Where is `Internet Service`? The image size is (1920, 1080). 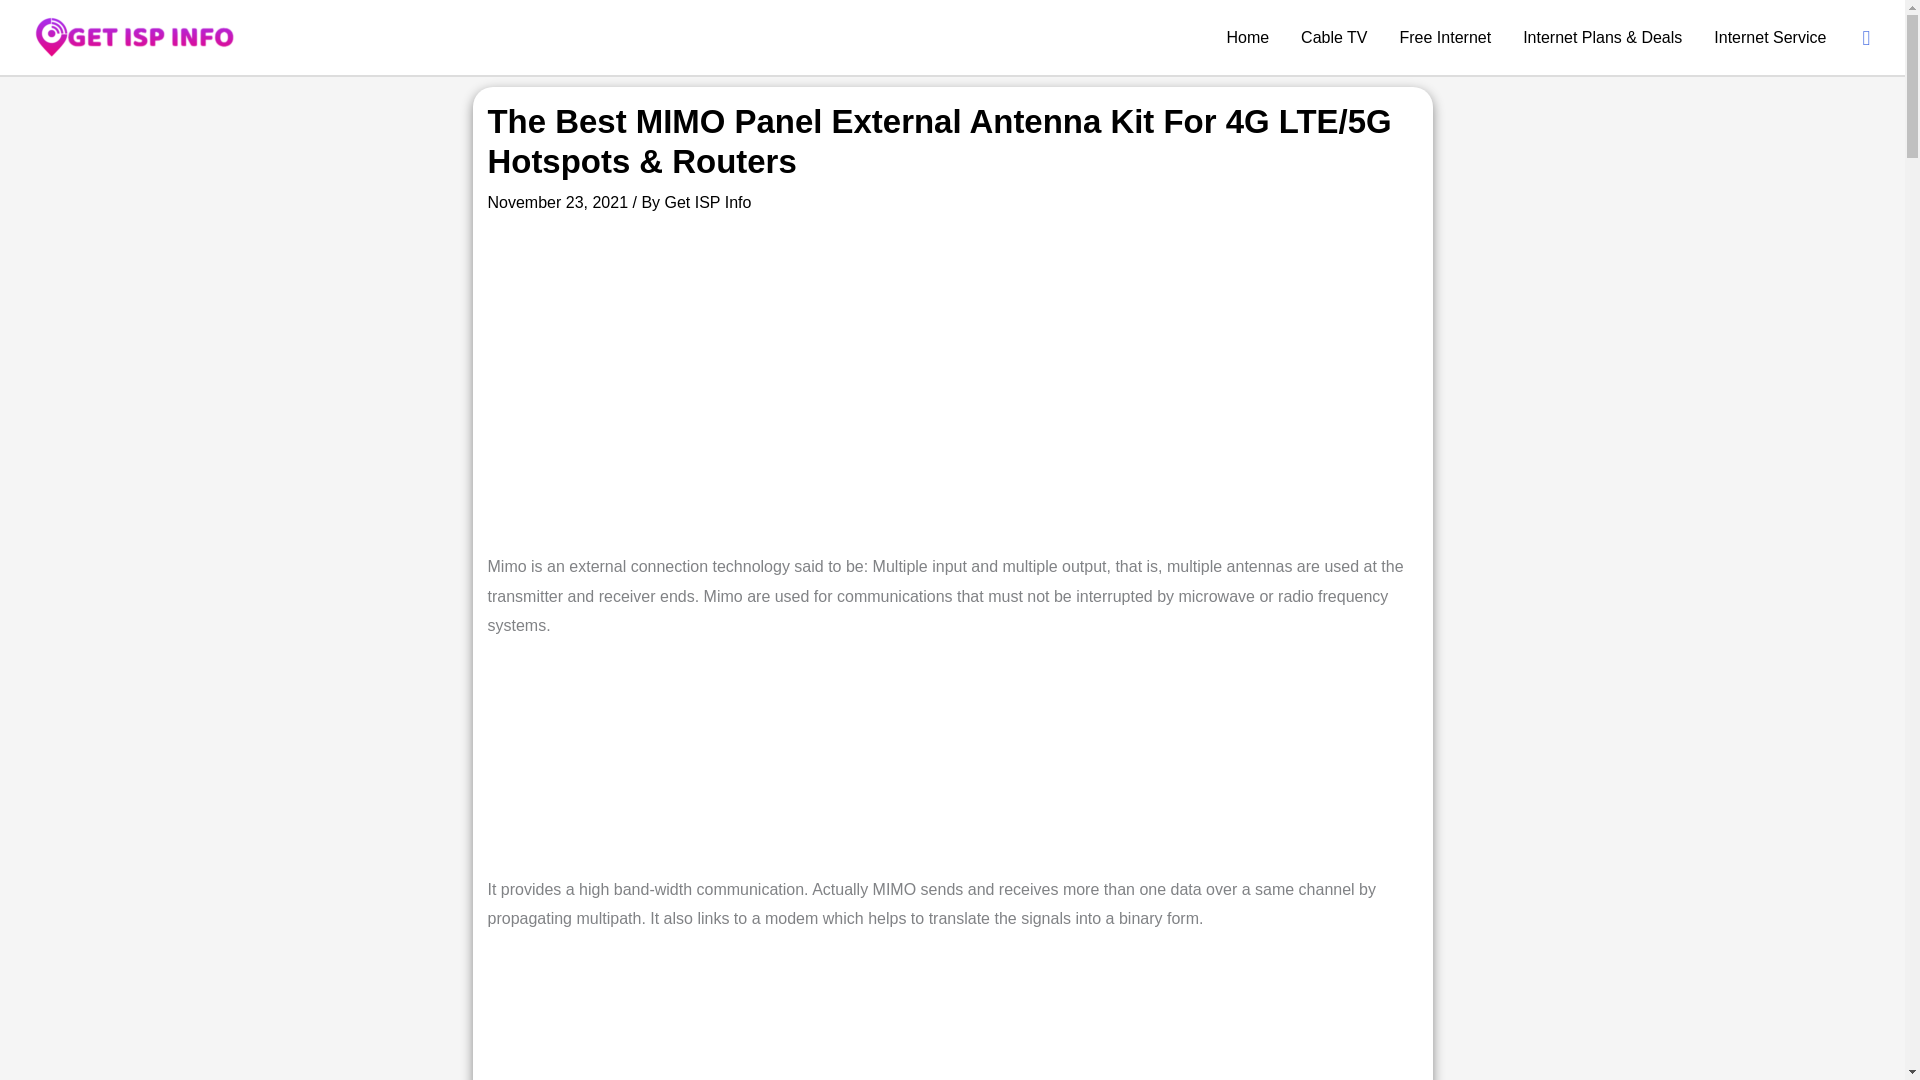
Internet Service is located at coordinates (1769, 37).